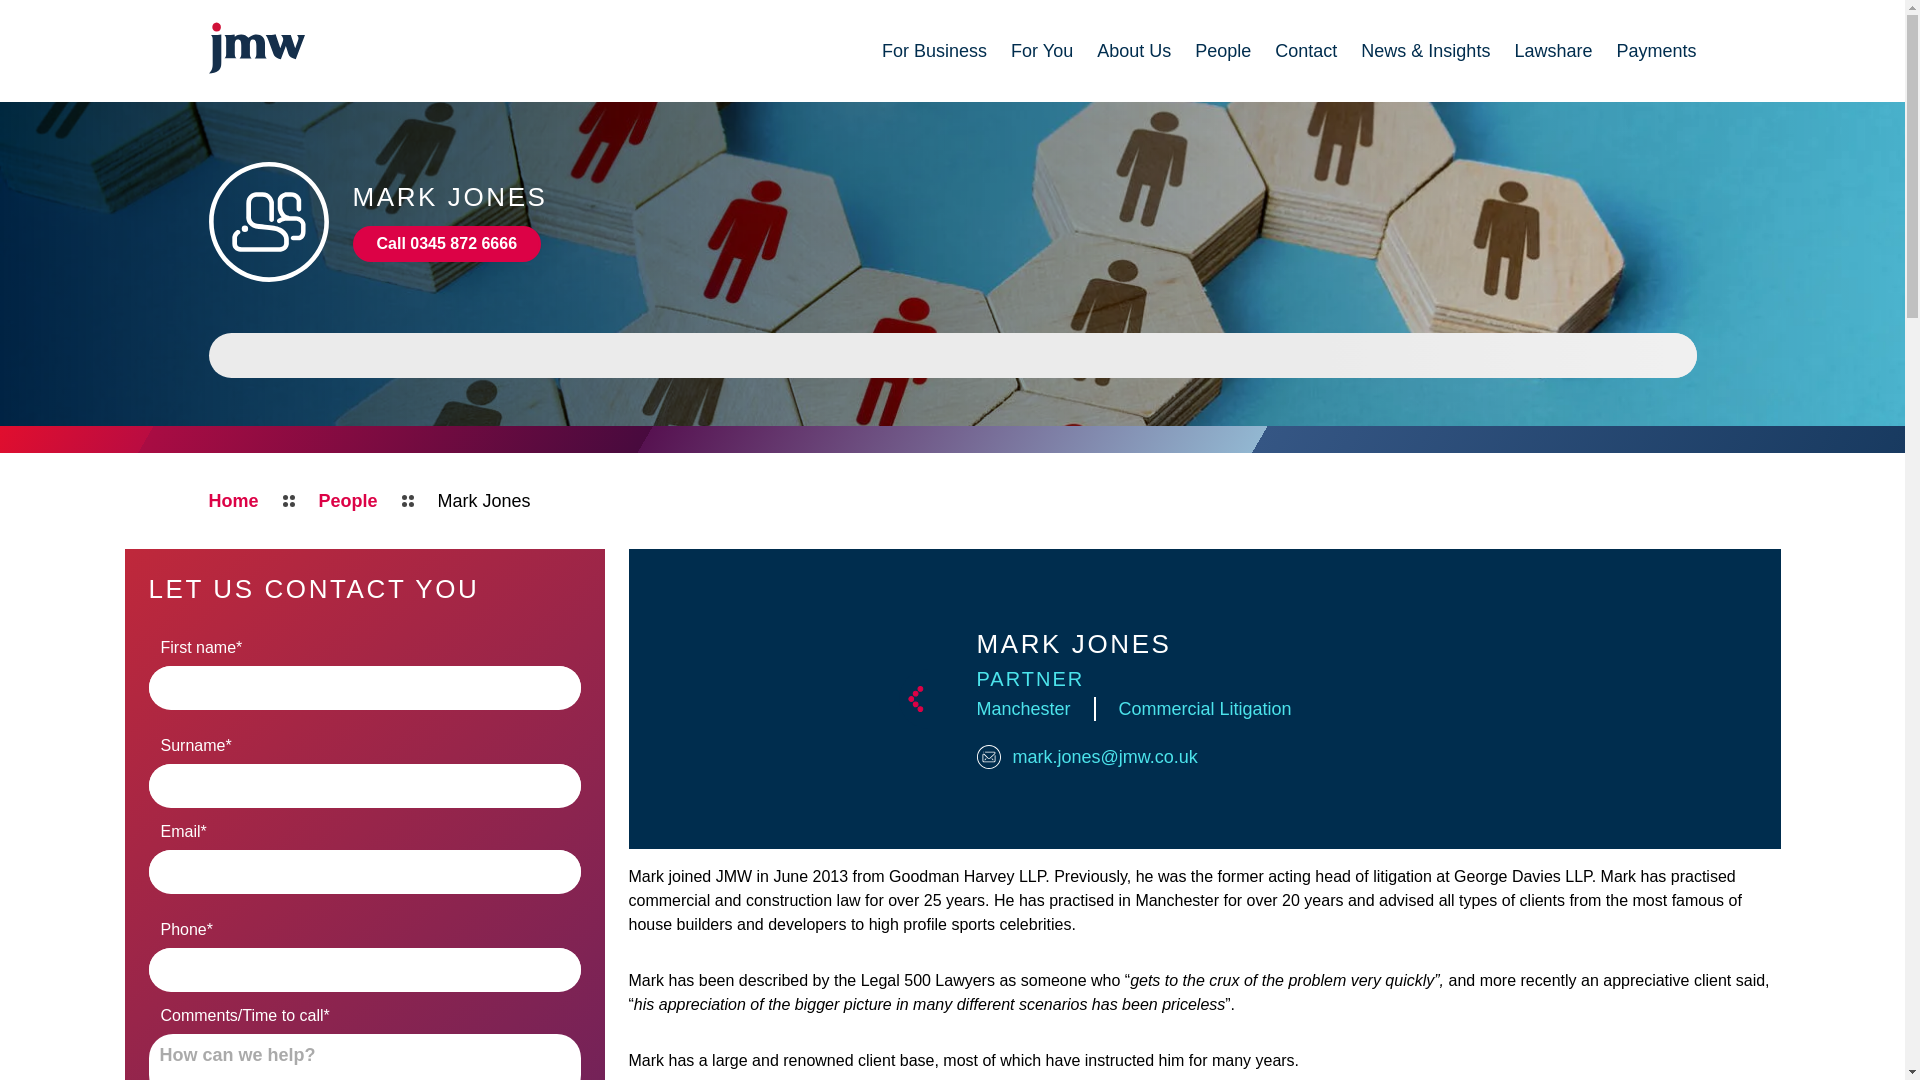 The width and height of the screenshot is (1920, 1080). I want to click on For You, so click(1042, 50).